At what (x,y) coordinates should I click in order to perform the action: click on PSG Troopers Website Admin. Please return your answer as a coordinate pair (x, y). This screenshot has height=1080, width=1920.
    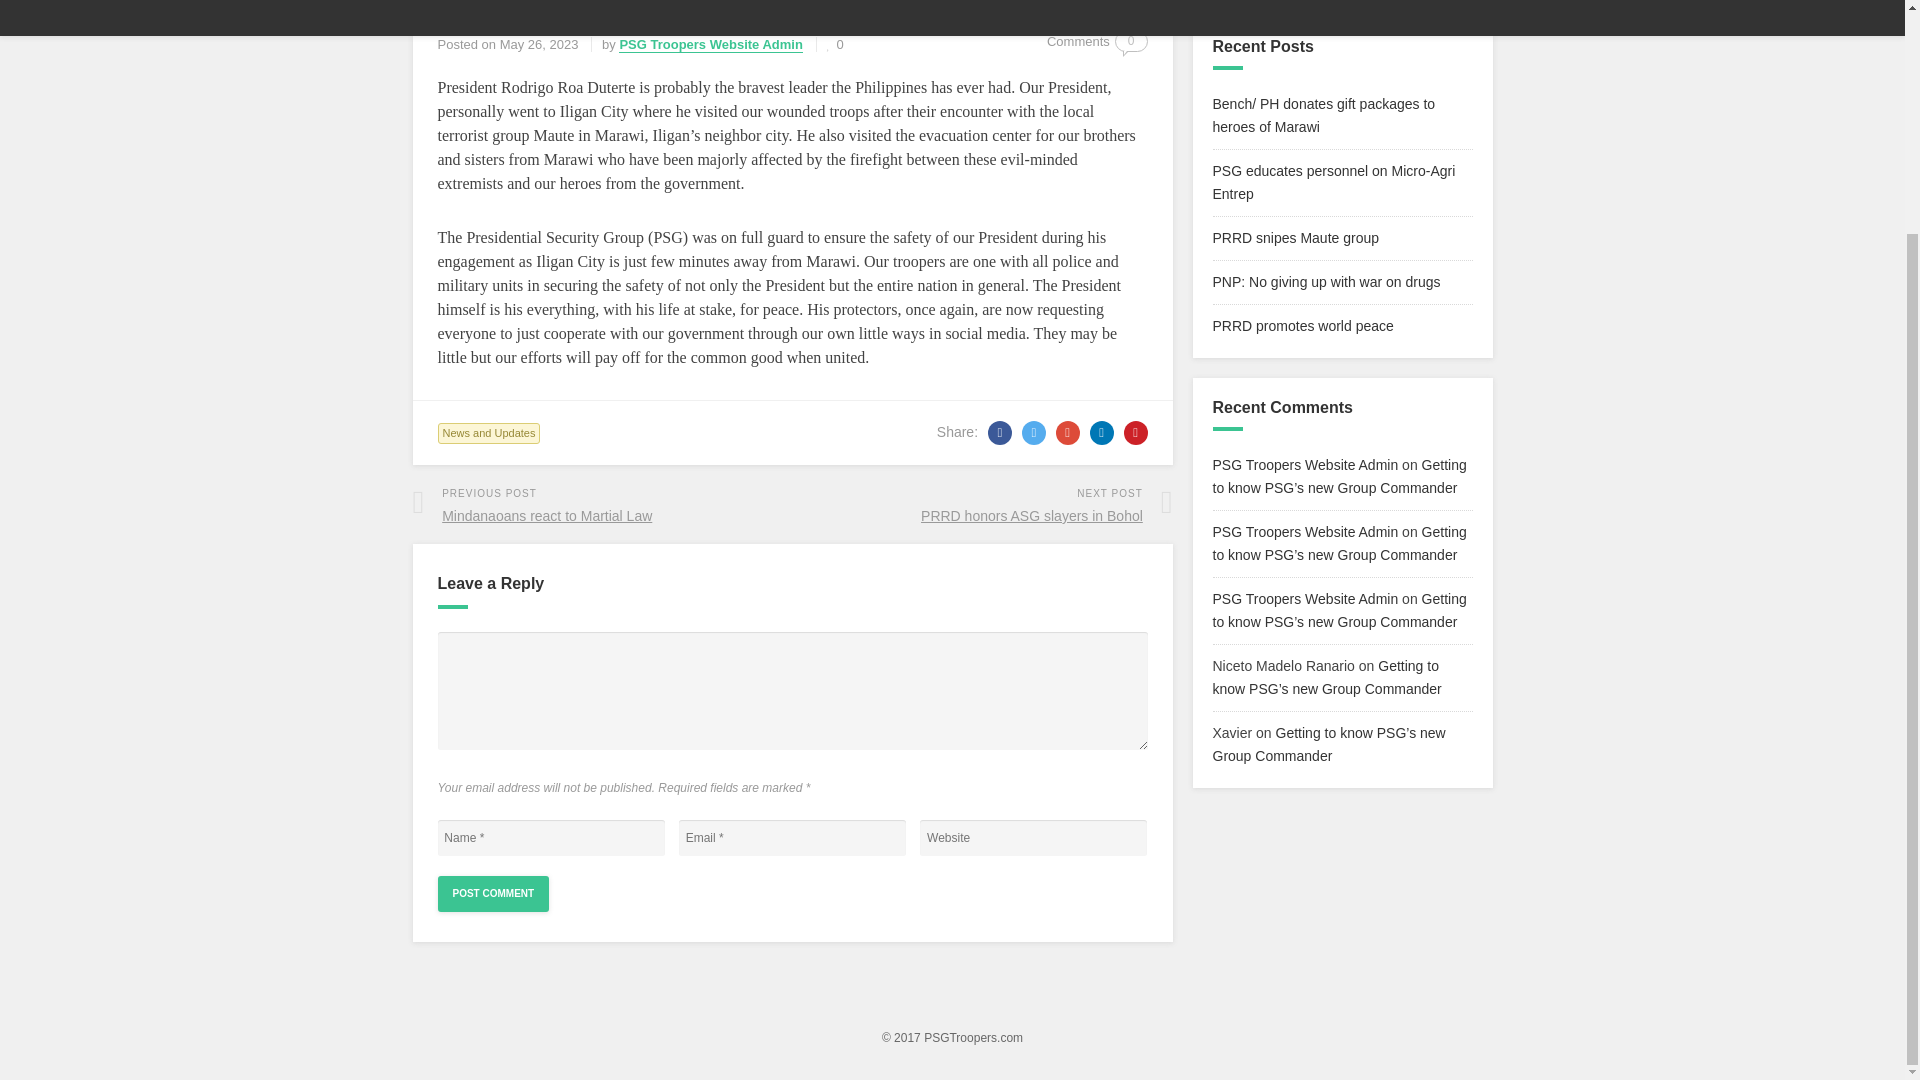
    Looking at the image, I should click on (1304, 598).